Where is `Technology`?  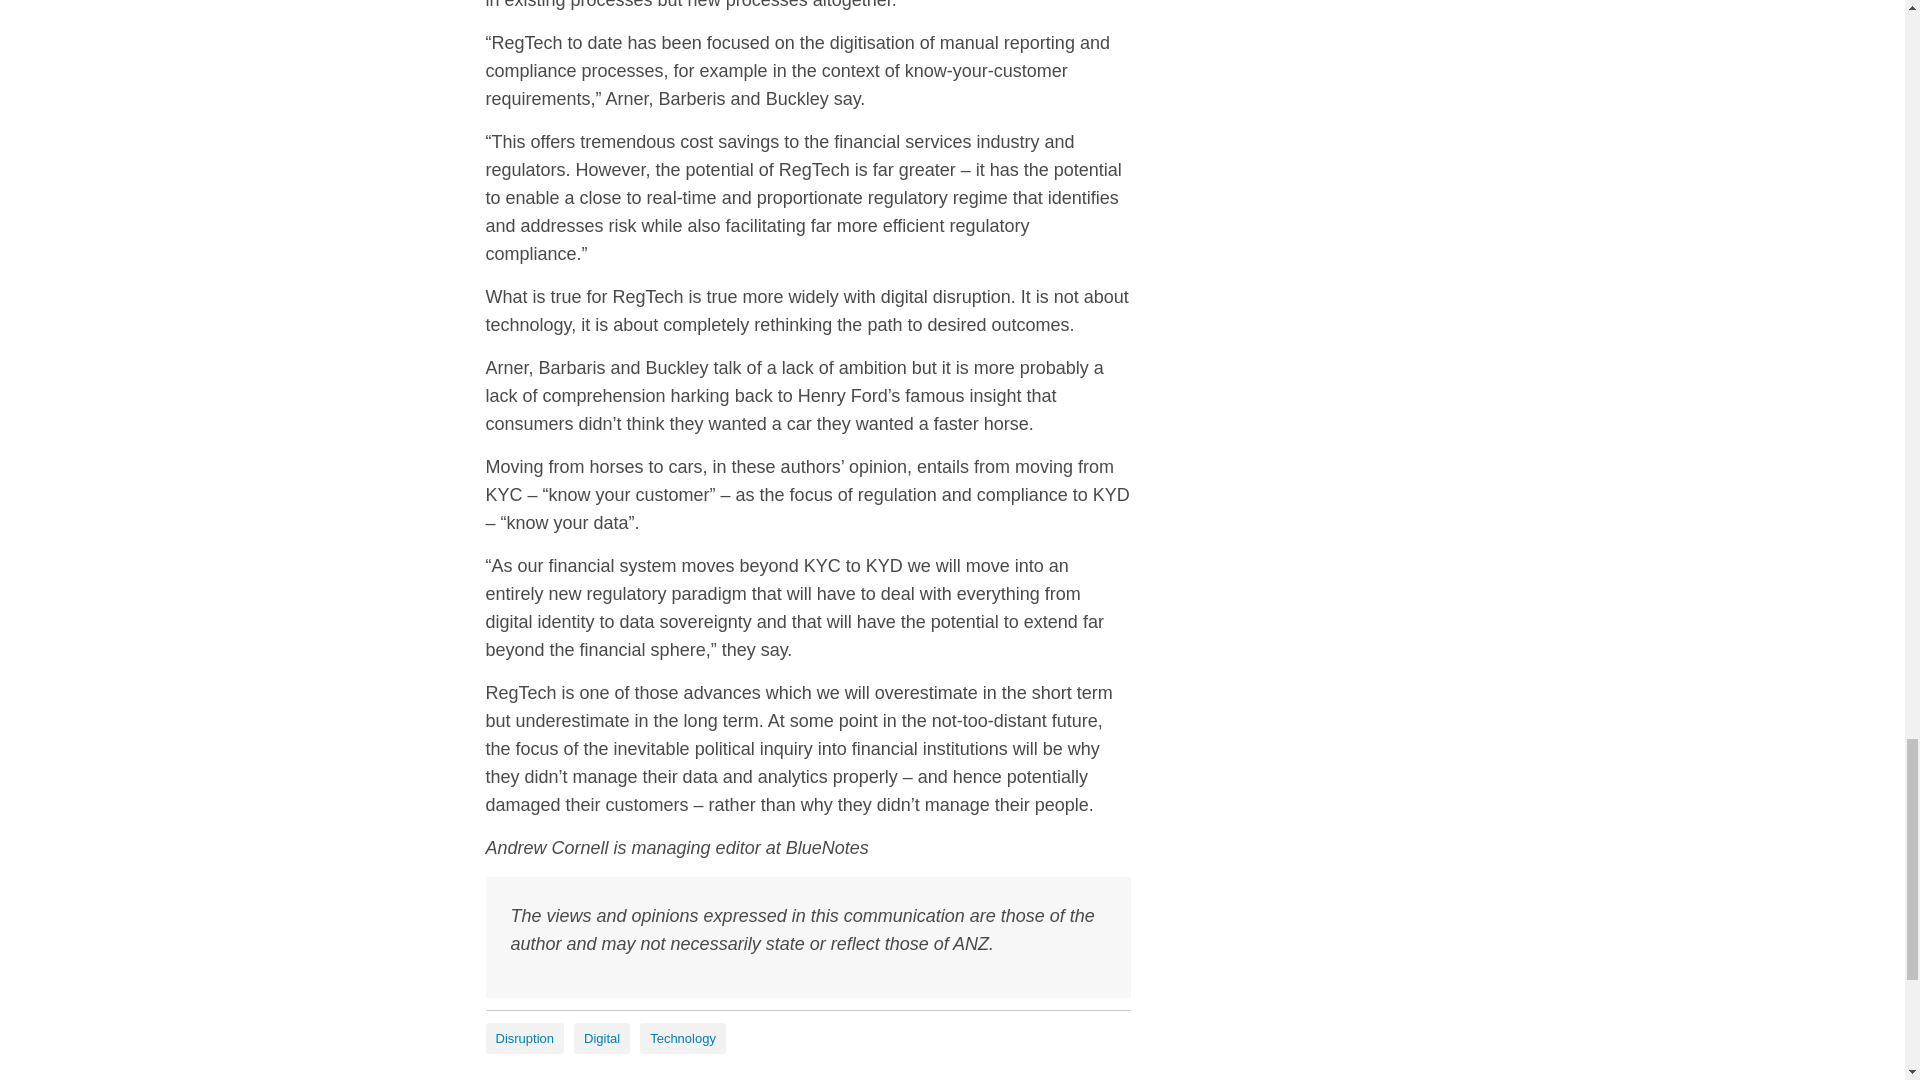 Technology is located at coordinates (682, 1038).